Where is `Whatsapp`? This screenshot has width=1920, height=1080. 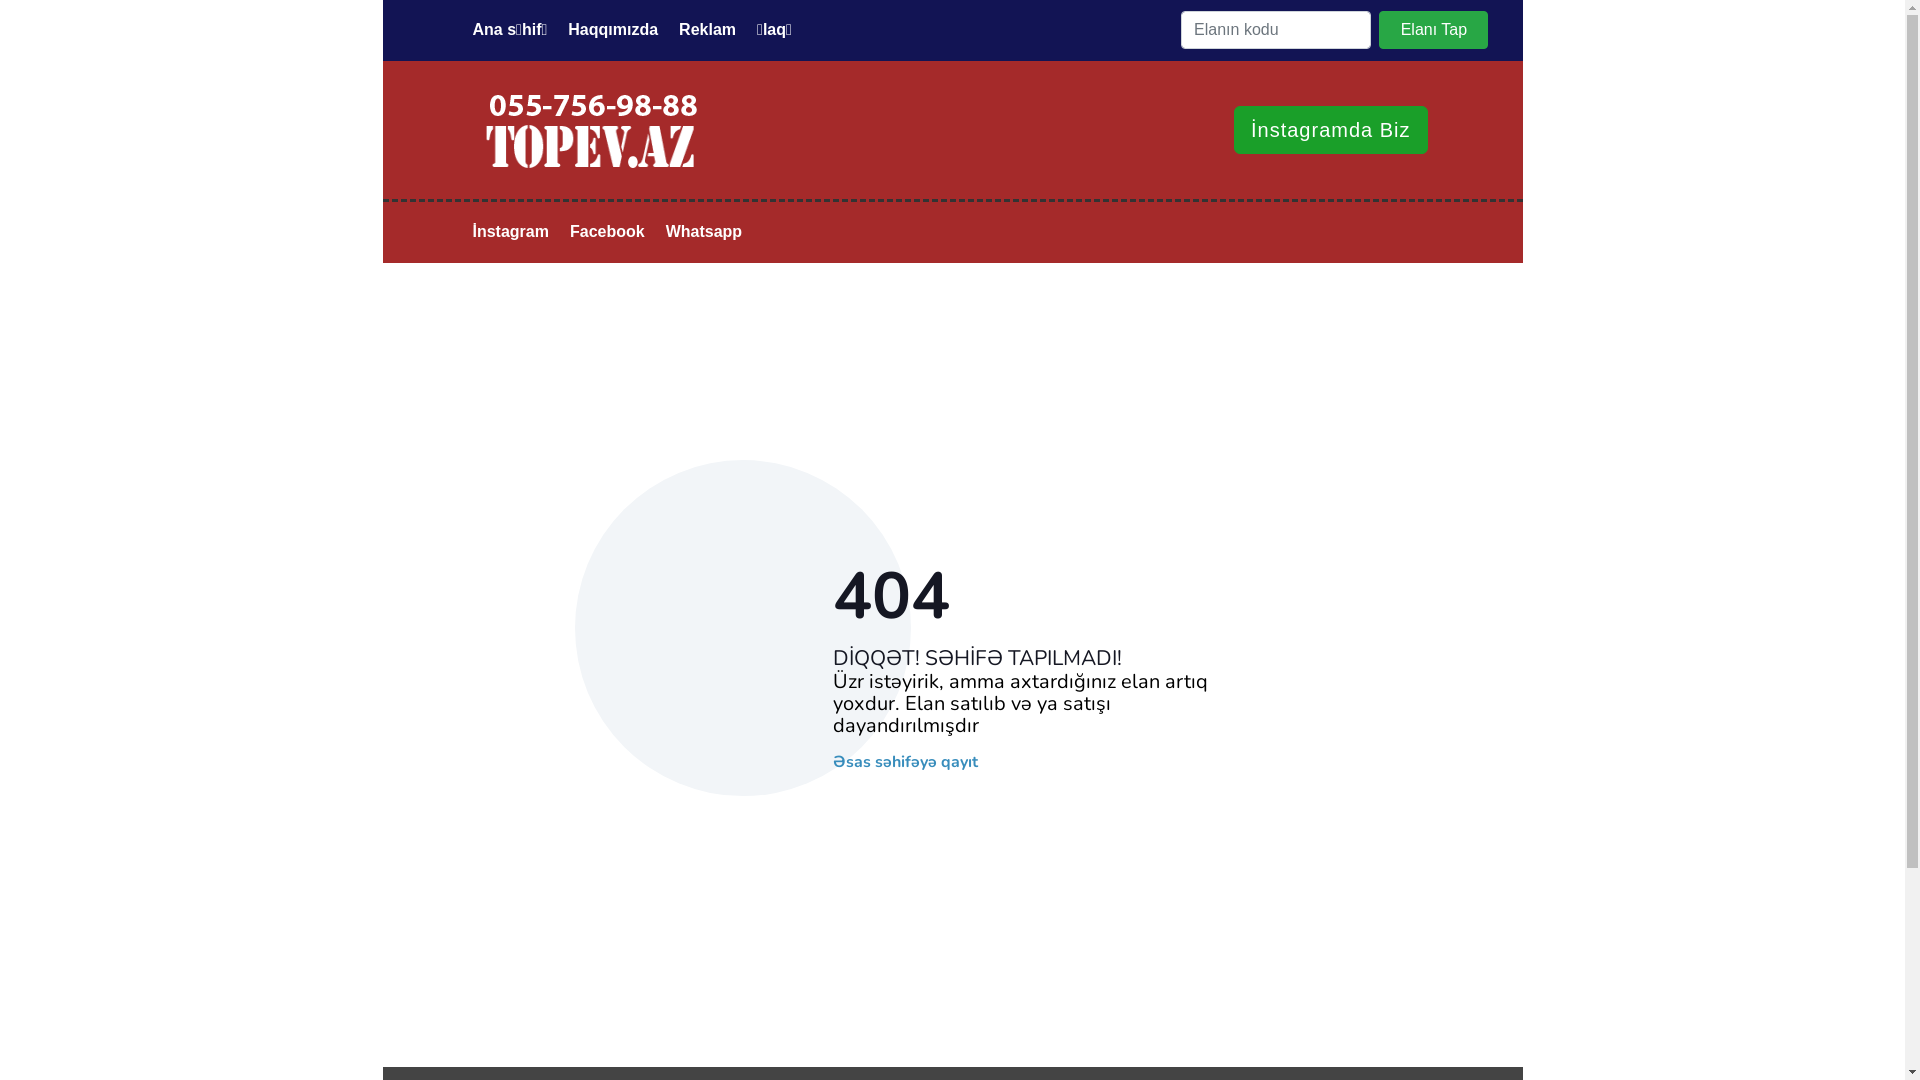
Whatsapp is located at coordinates (704, 232).